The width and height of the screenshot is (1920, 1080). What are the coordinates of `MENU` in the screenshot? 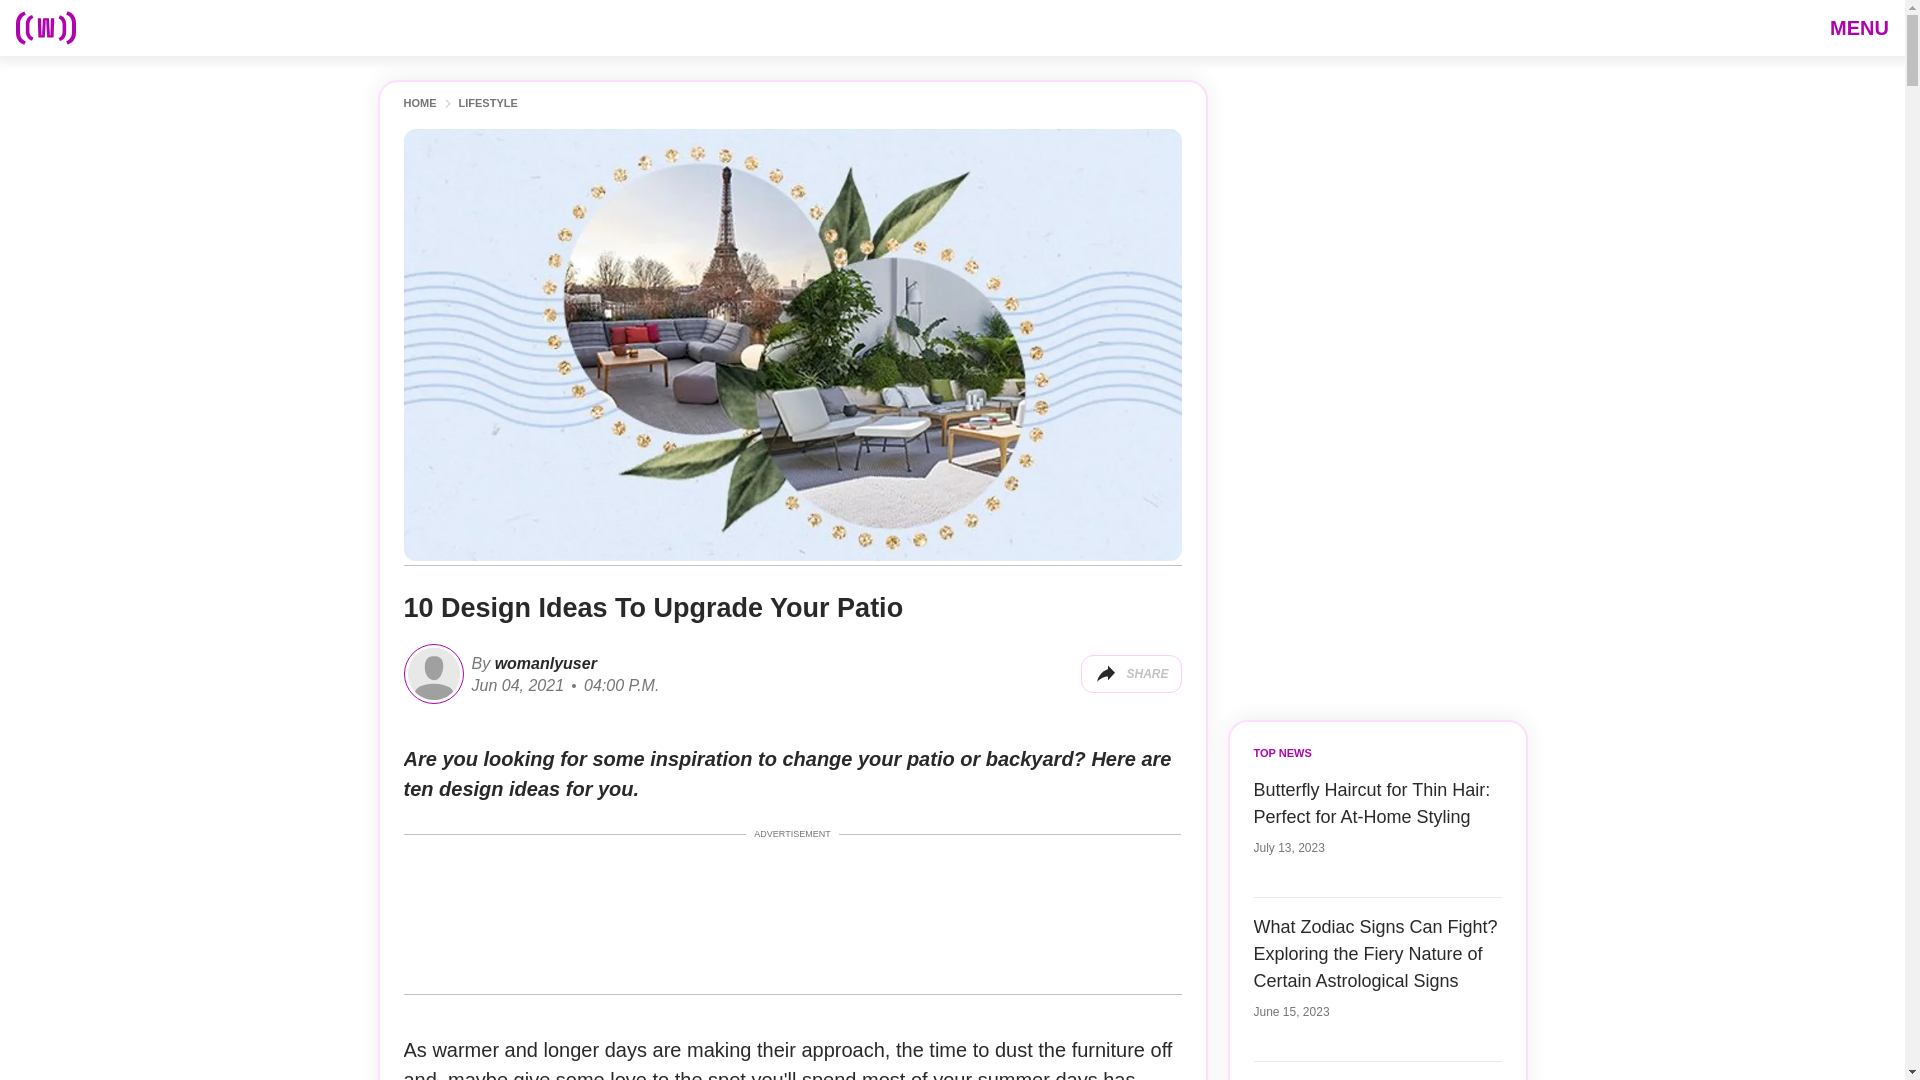 It's located at (1859, 27).